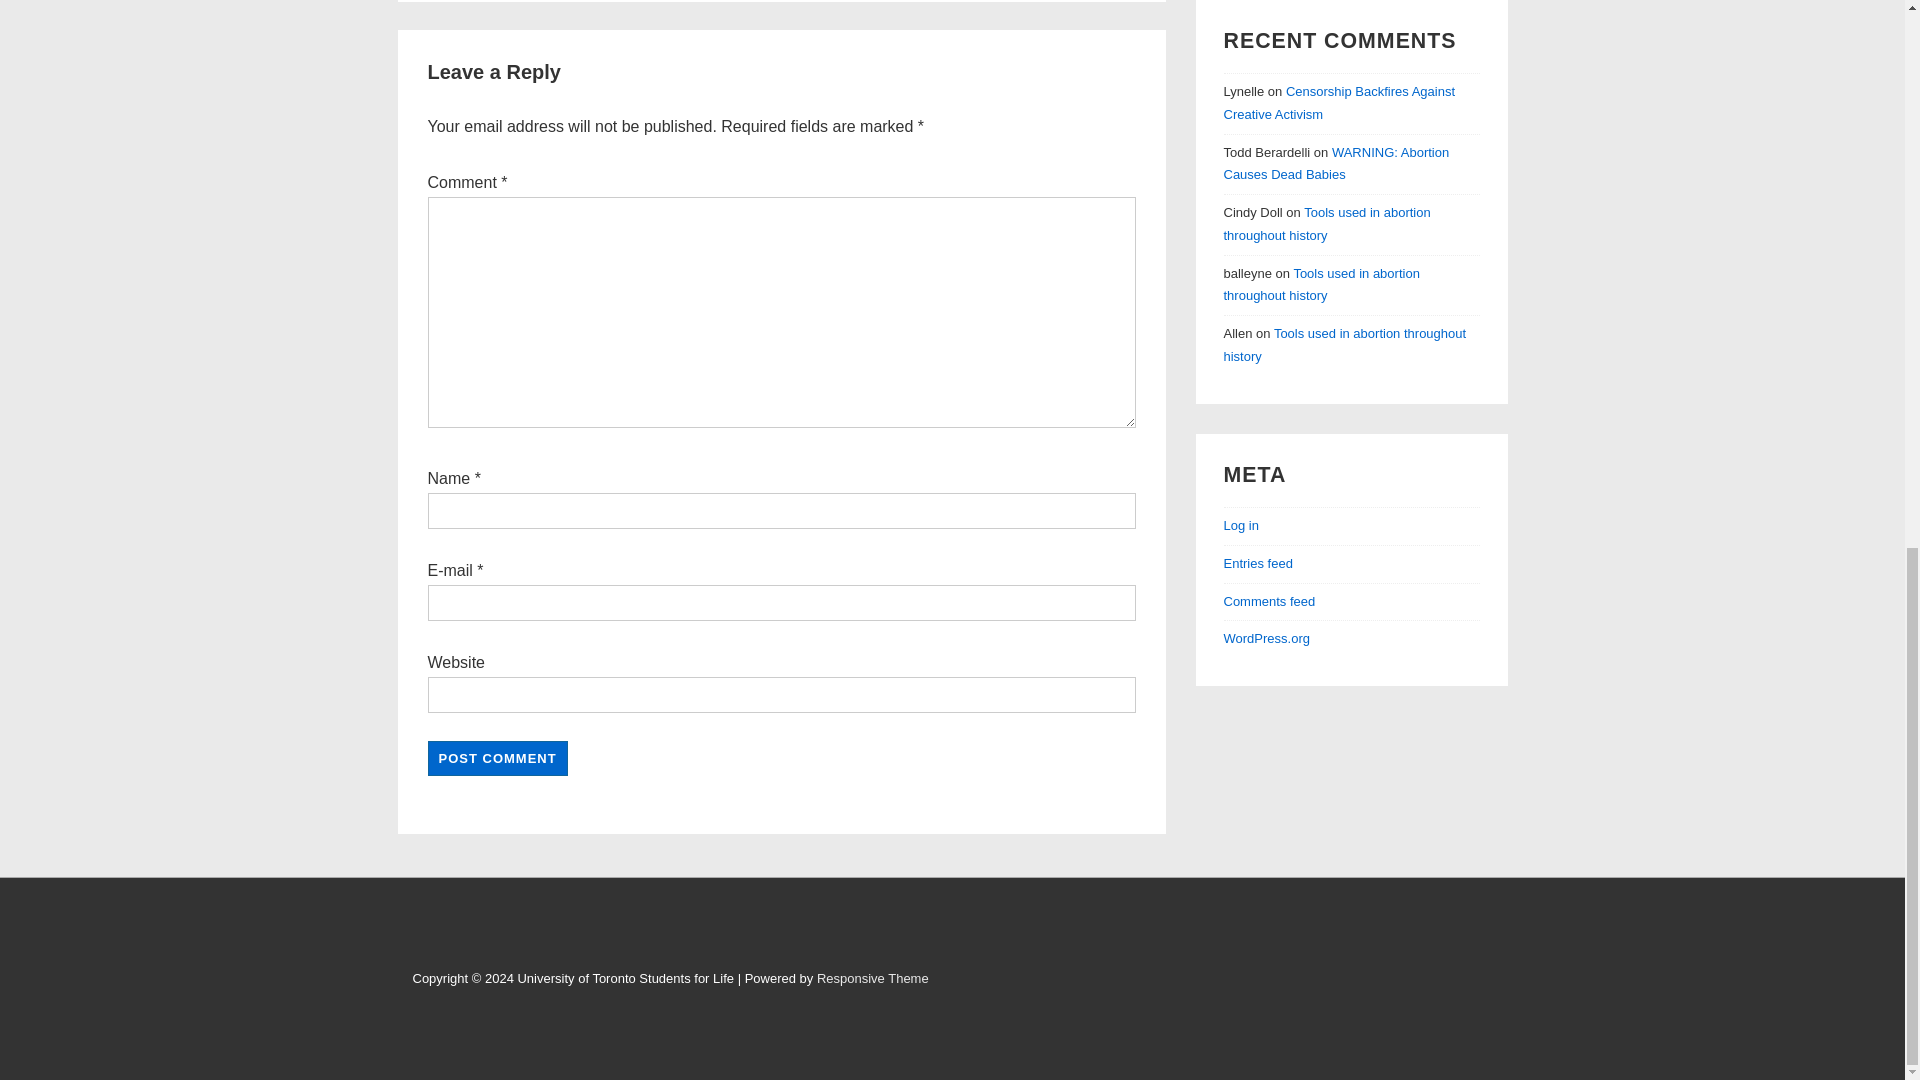 The height and width of the screenshot is (1080, 1920). What do you see at coordinates (1336, 163) in the screenshot?
I see `WARNING: Abortion Causes Dead Babies` at bounding box center [1336, 163].